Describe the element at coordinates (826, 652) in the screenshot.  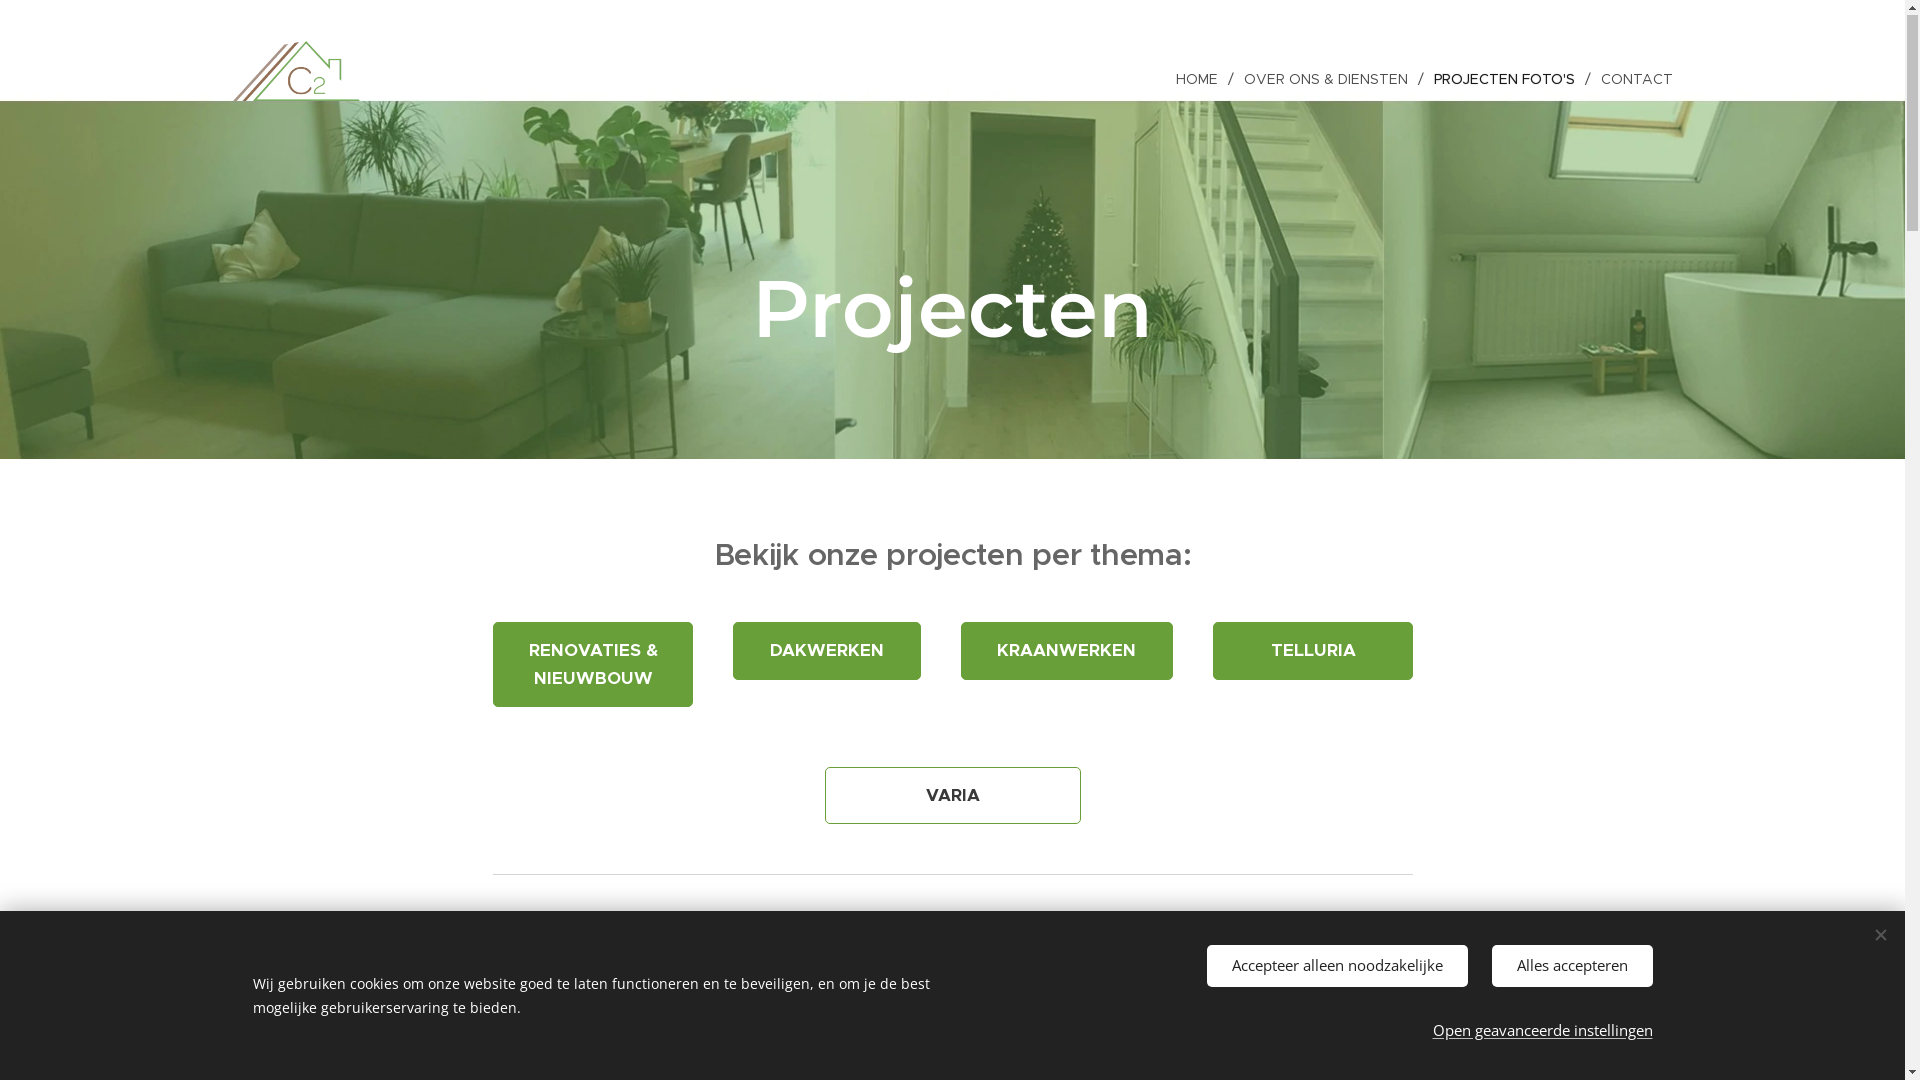
I see `DAKWERKEN` at that location.